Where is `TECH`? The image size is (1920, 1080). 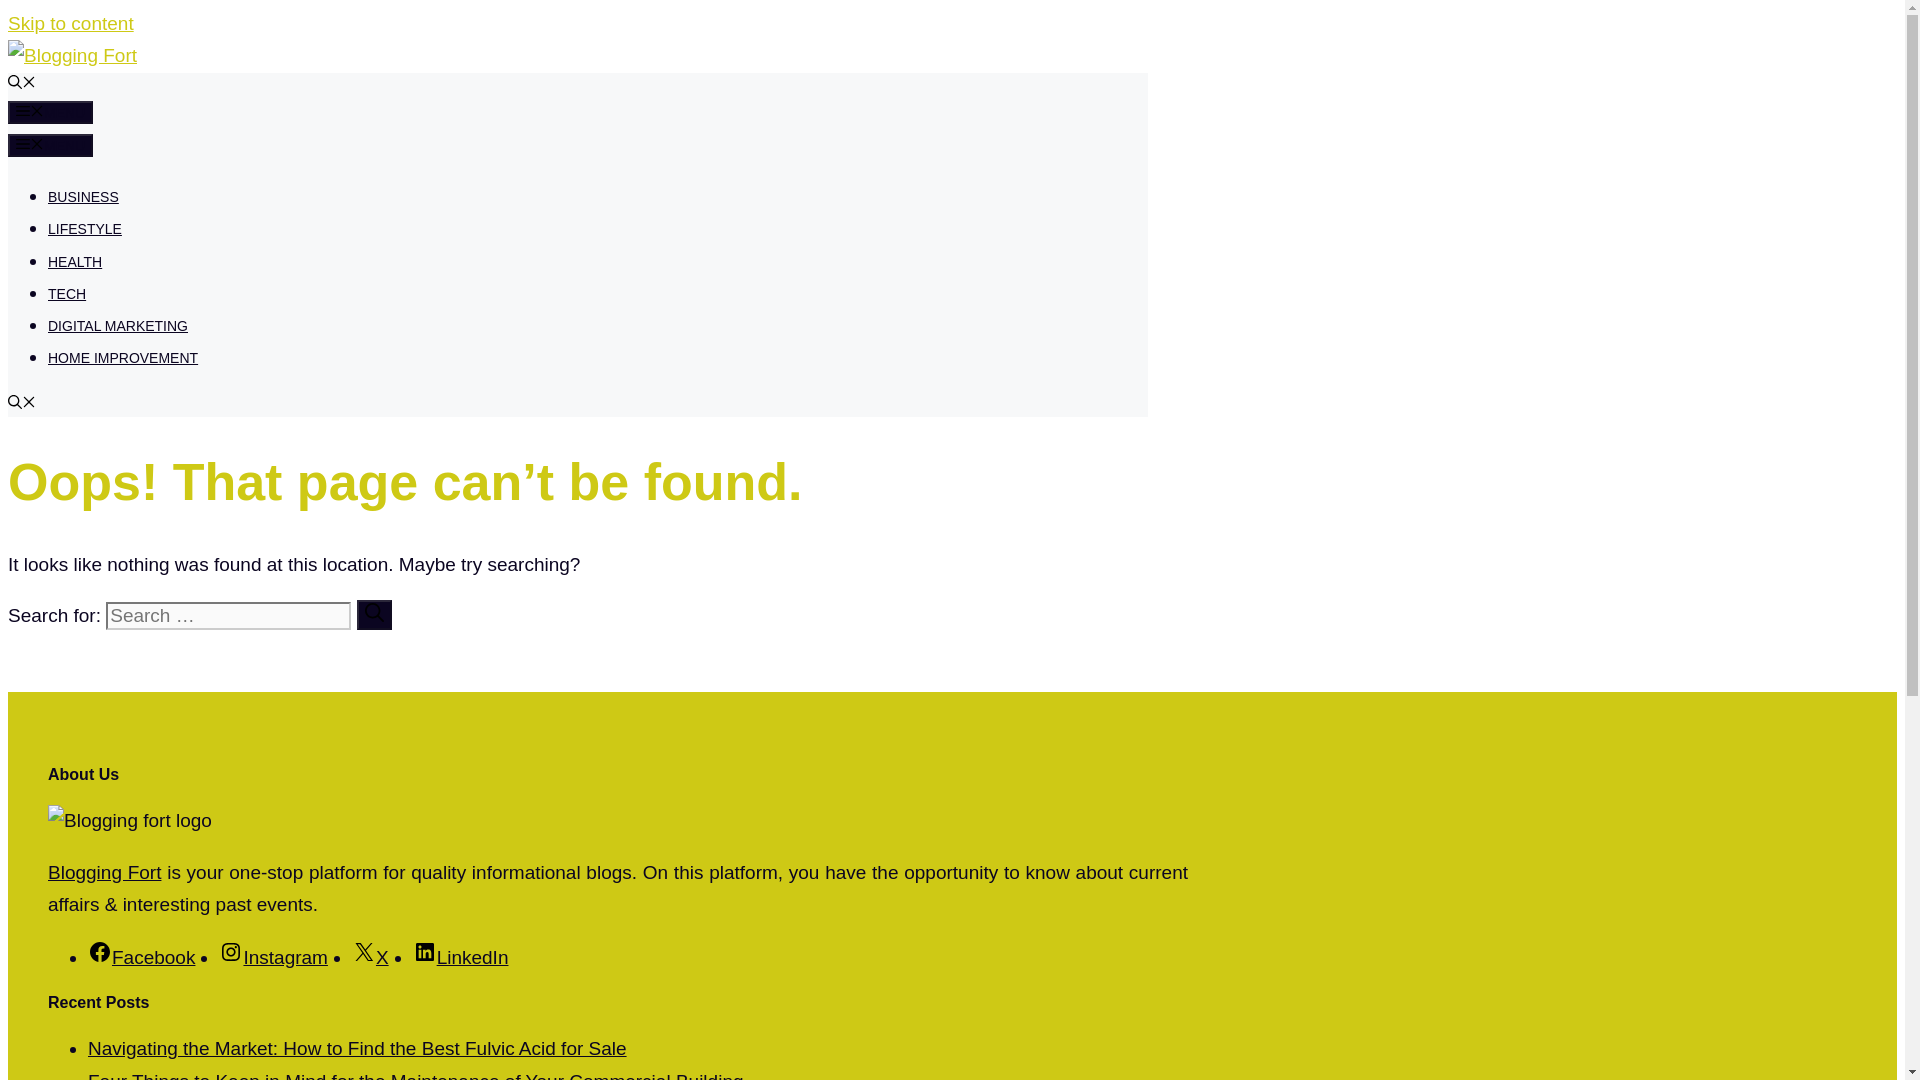
TECH is located at coordinates (67, 294).